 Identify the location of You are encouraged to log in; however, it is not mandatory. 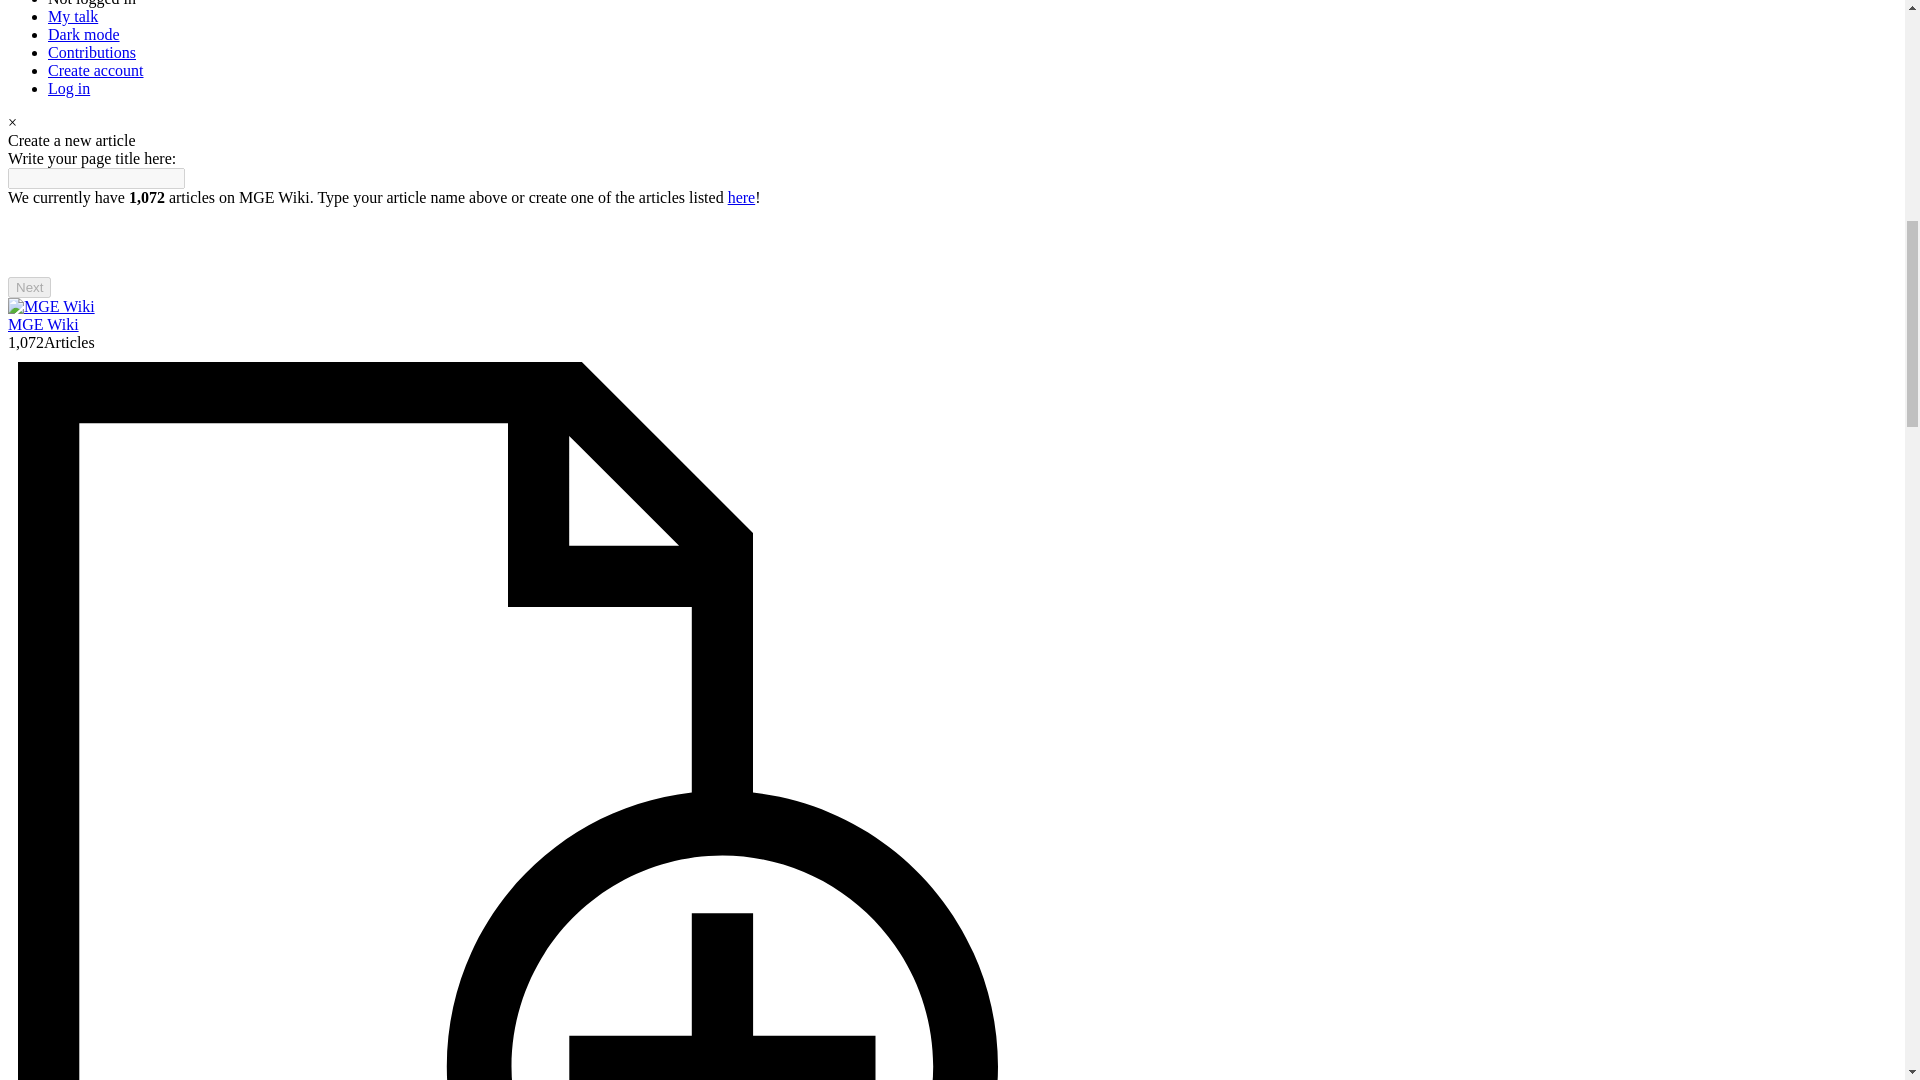
(69, 88).